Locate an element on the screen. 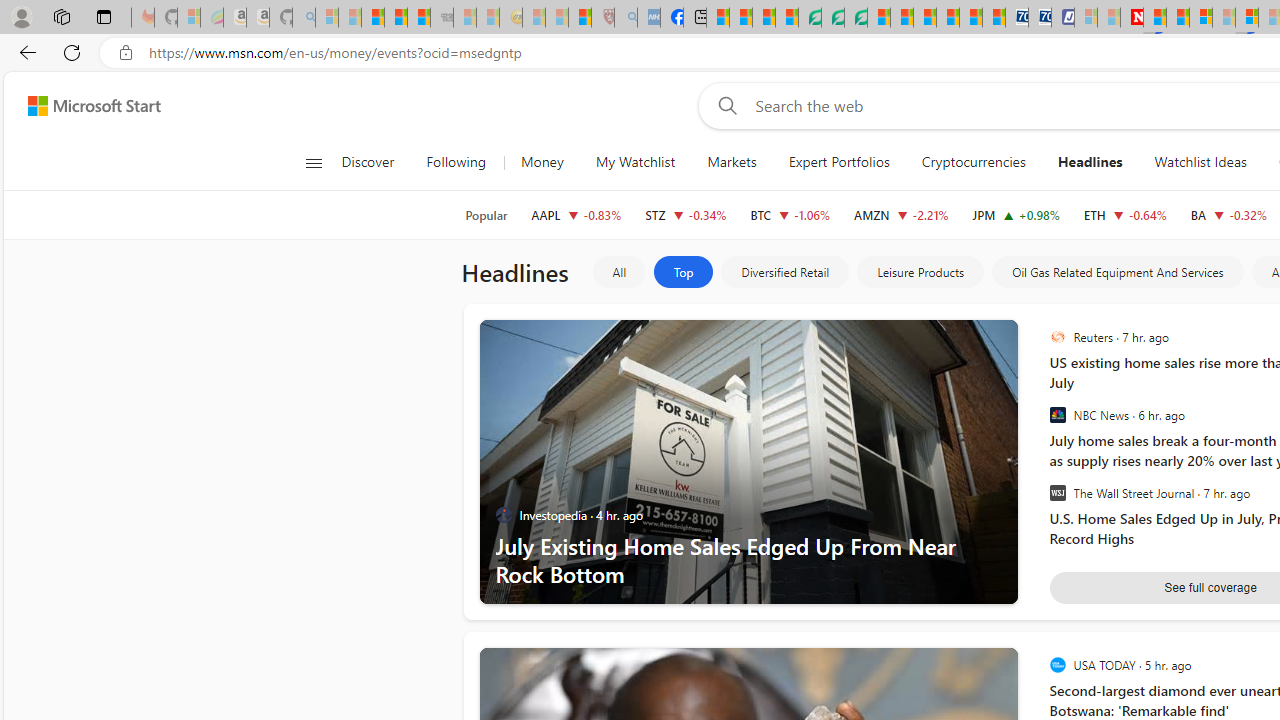  BTC Bitcoin decrease 60,599.60 -639.75 -1.06% is located at coordinates (790, 214).